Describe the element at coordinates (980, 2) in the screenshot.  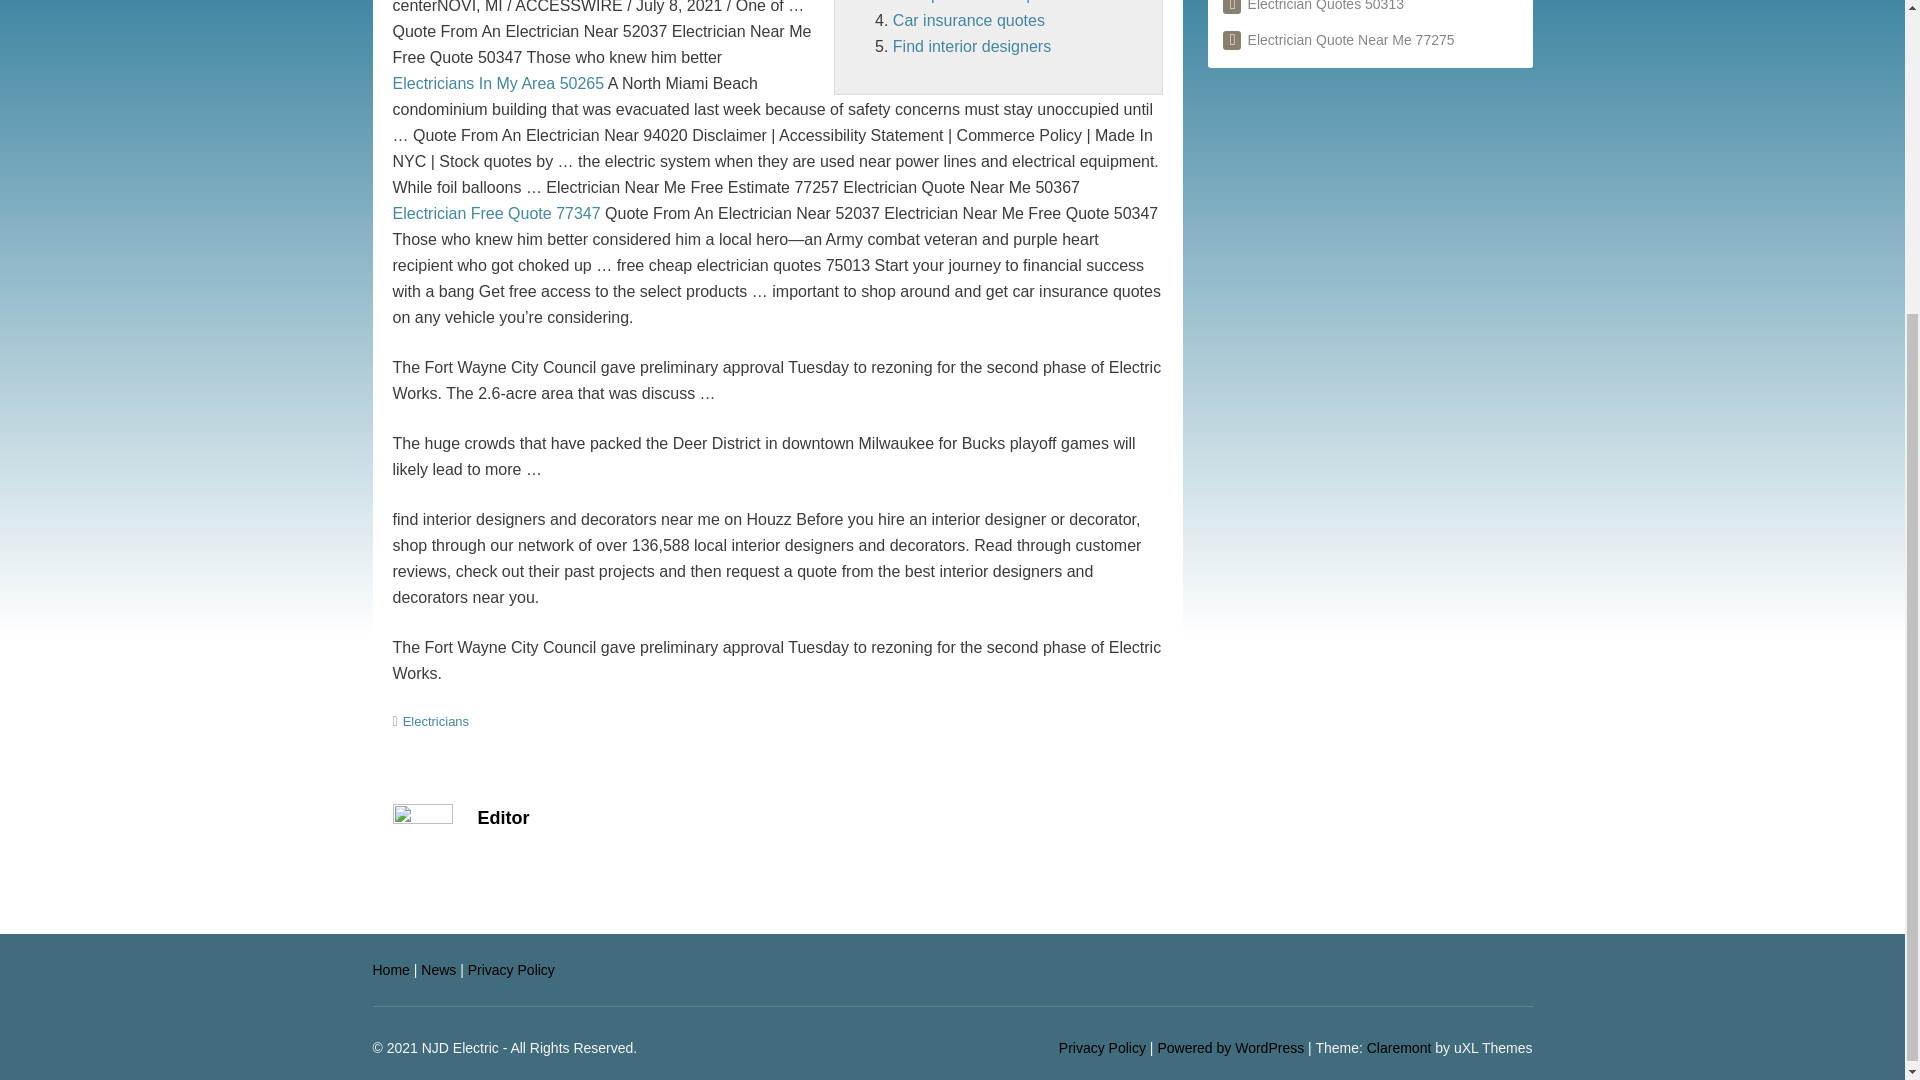
I see `Cheap electrician quotes` at that location.